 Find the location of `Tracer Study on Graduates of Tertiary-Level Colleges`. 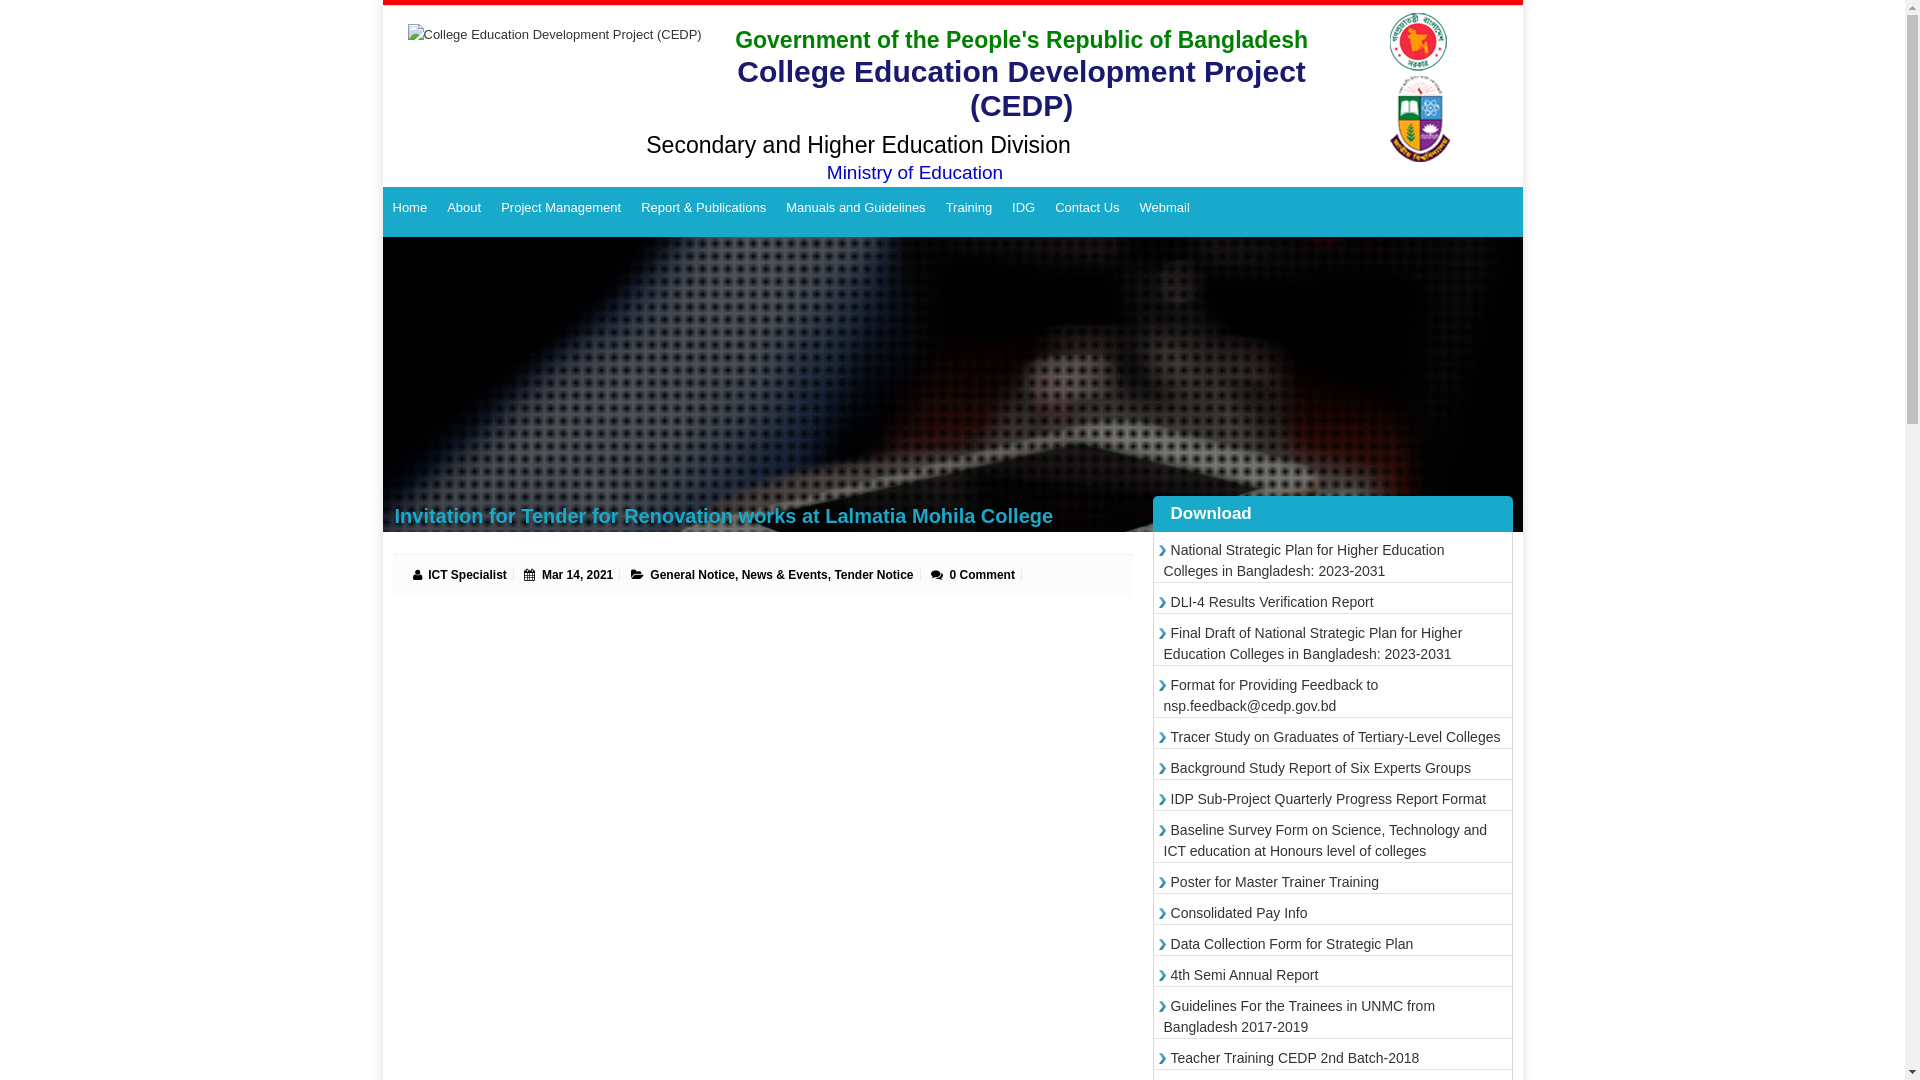

Tracer Study on Graduates of Tertiary-Level Colleges is located at coordinates (1332, 737).